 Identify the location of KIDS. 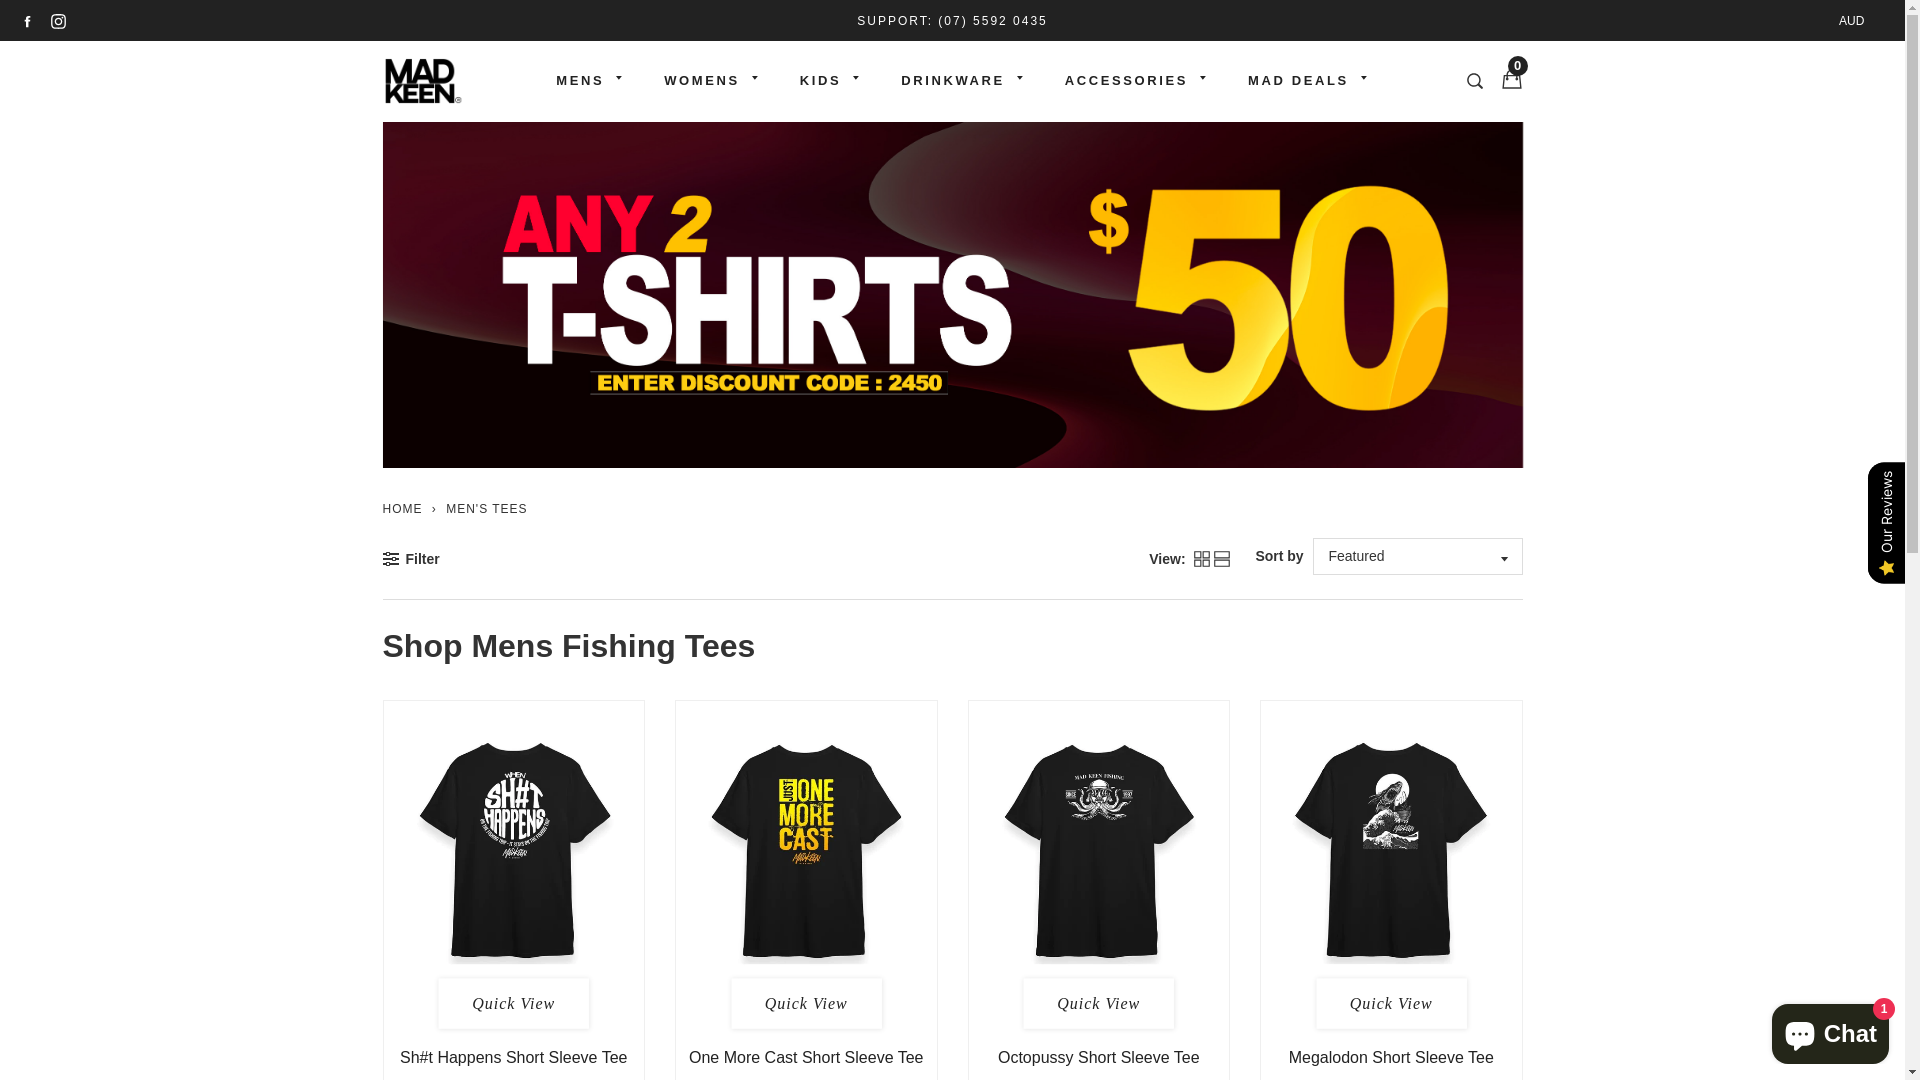
(820, 81).